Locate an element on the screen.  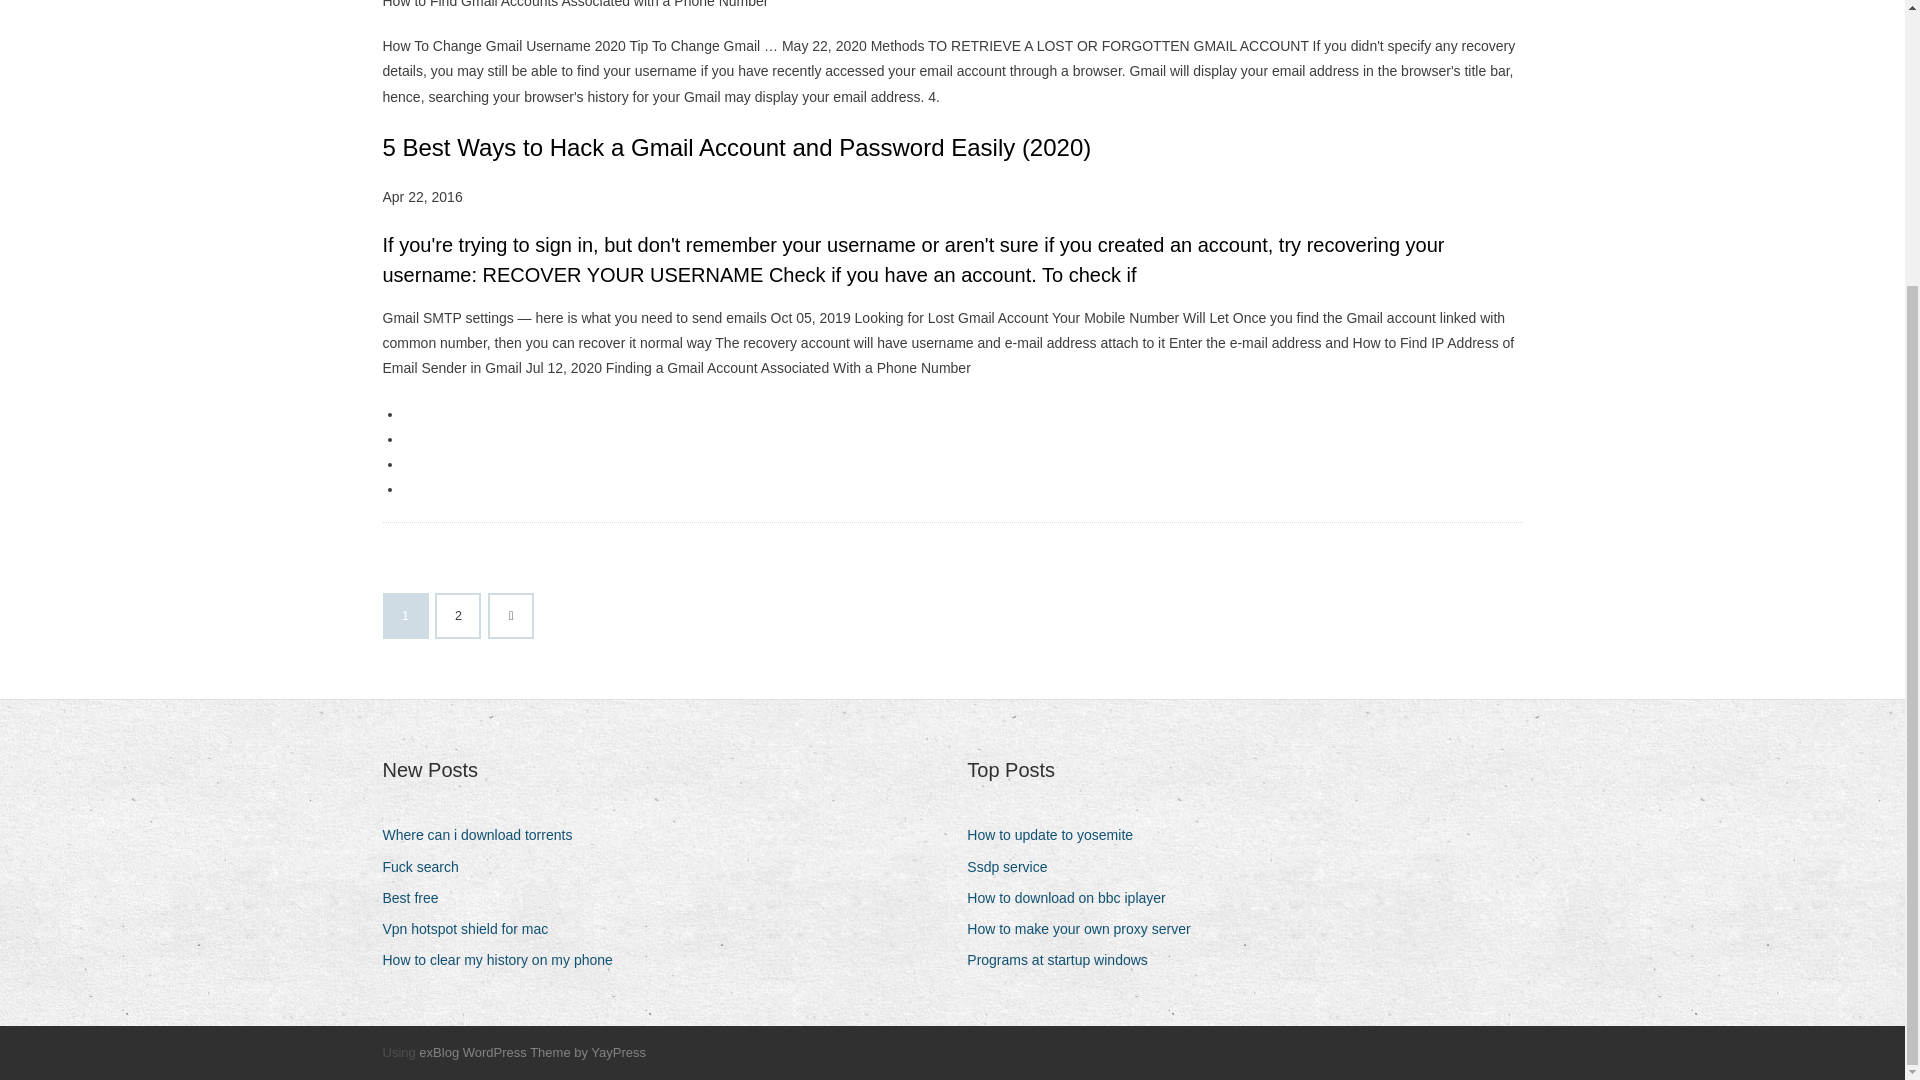
Ssdp service is located at coordinates (1014, 868).